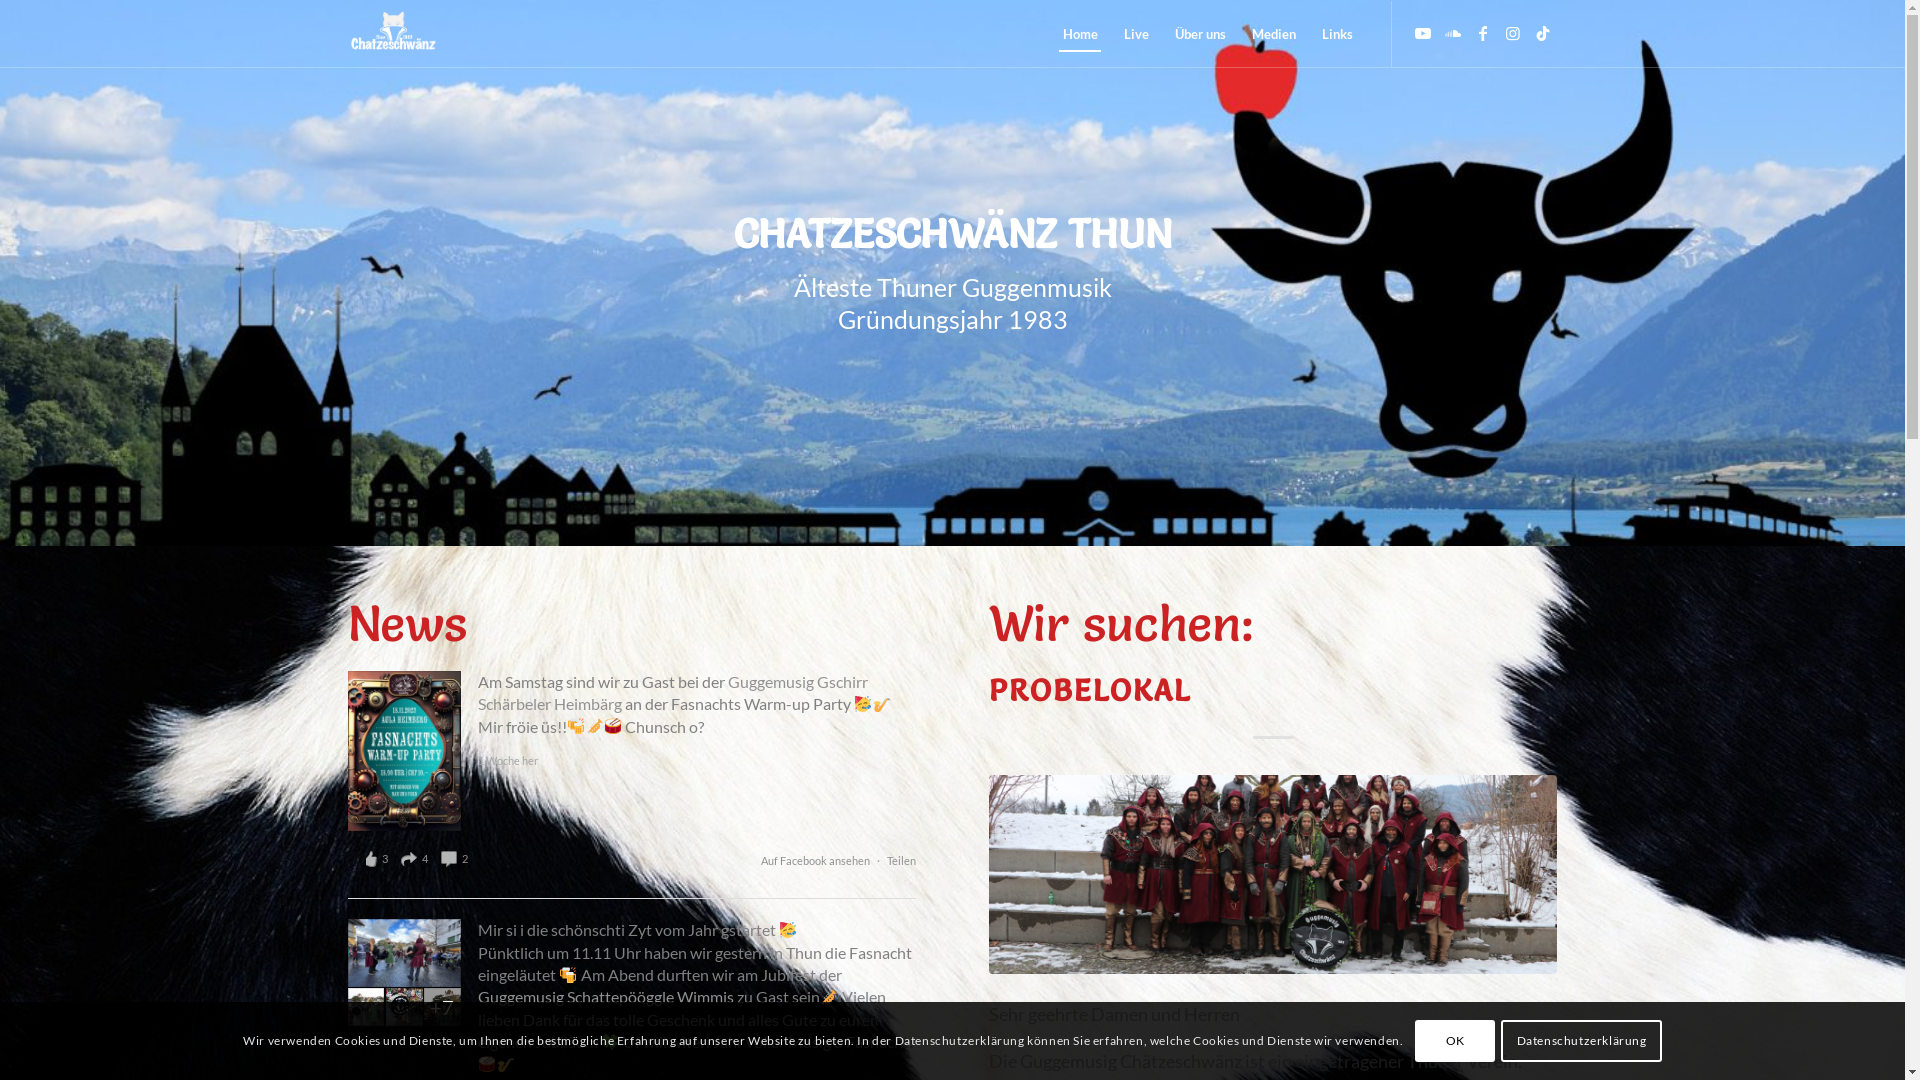  I want to click on Medien, so click(1273, 34).